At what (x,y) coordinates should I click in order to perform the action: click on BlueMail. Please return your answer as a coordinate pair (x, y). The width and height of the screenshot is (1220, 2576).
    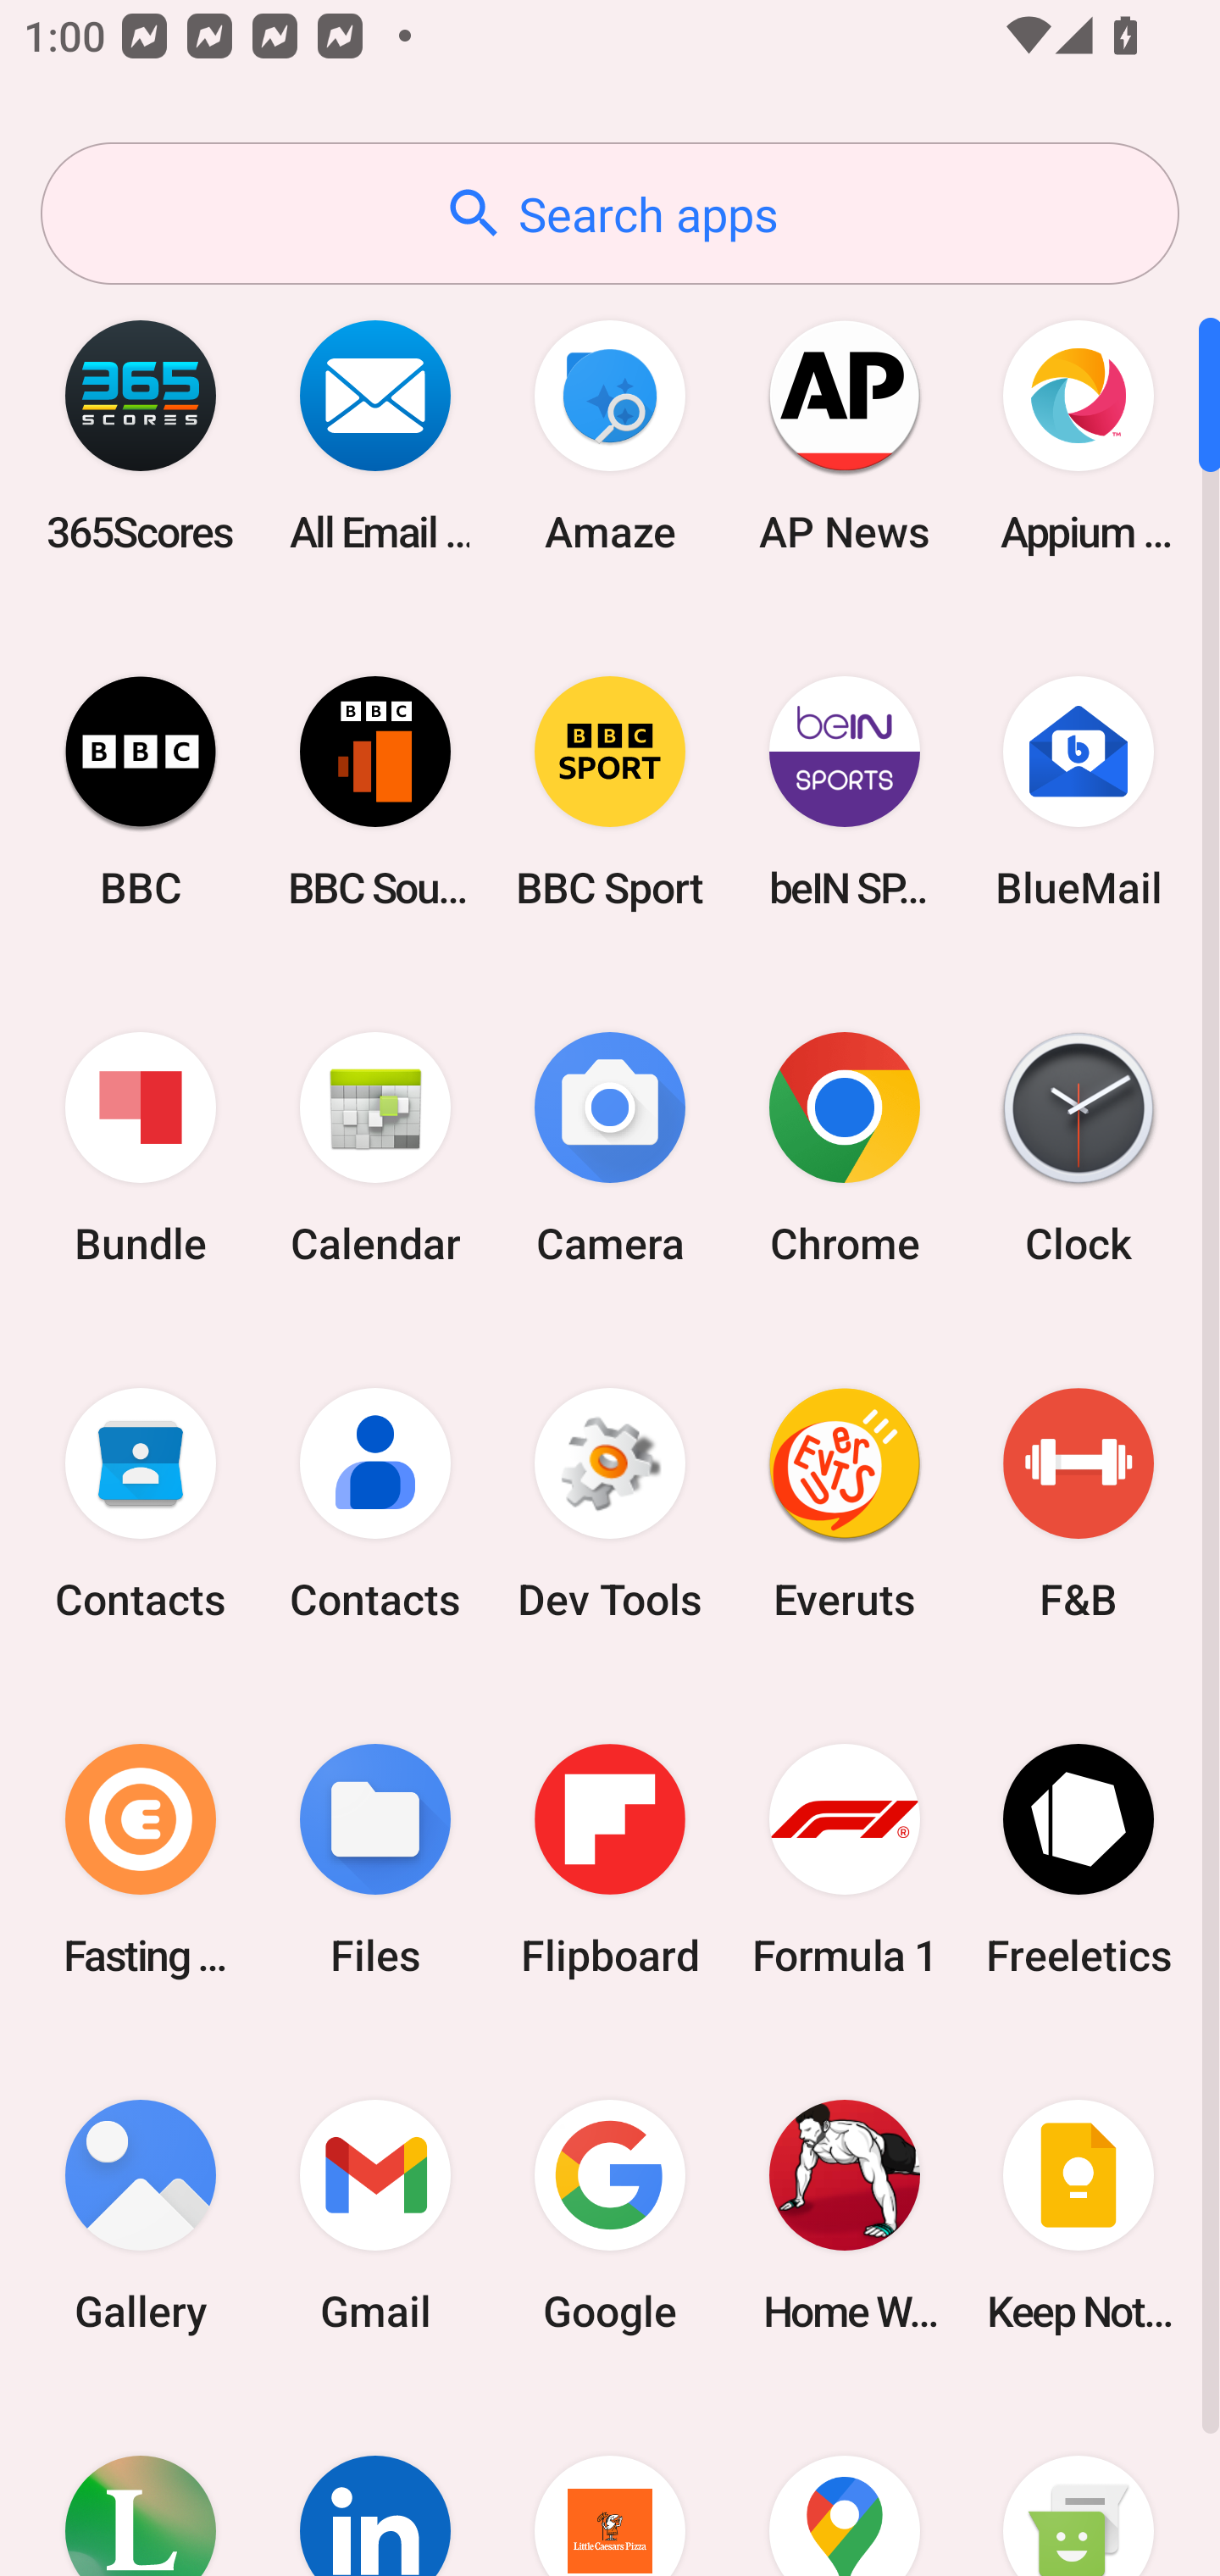
    Looking at the image, I should click on (1079, 791).